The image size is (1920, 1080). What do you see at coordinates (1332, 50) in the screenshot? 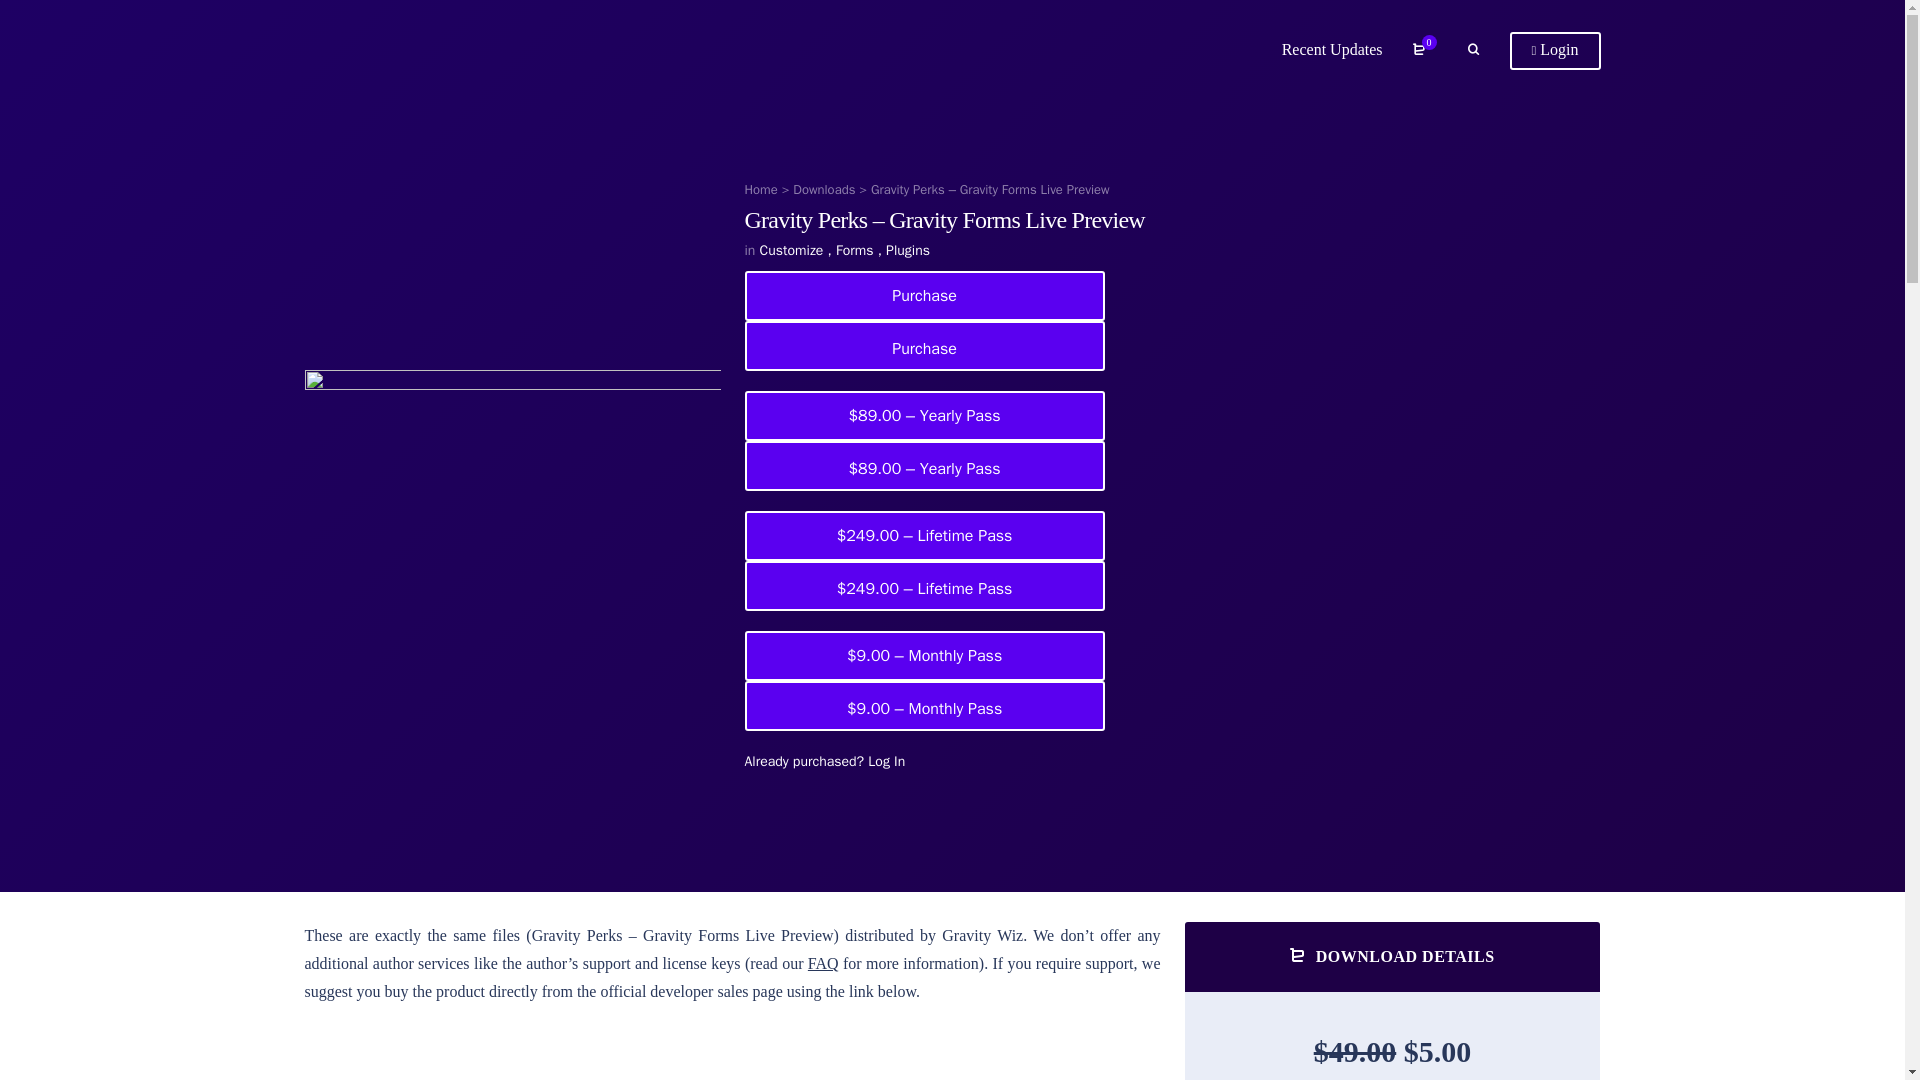
I see `Recent Updates` at bounding box center [1332, 50].